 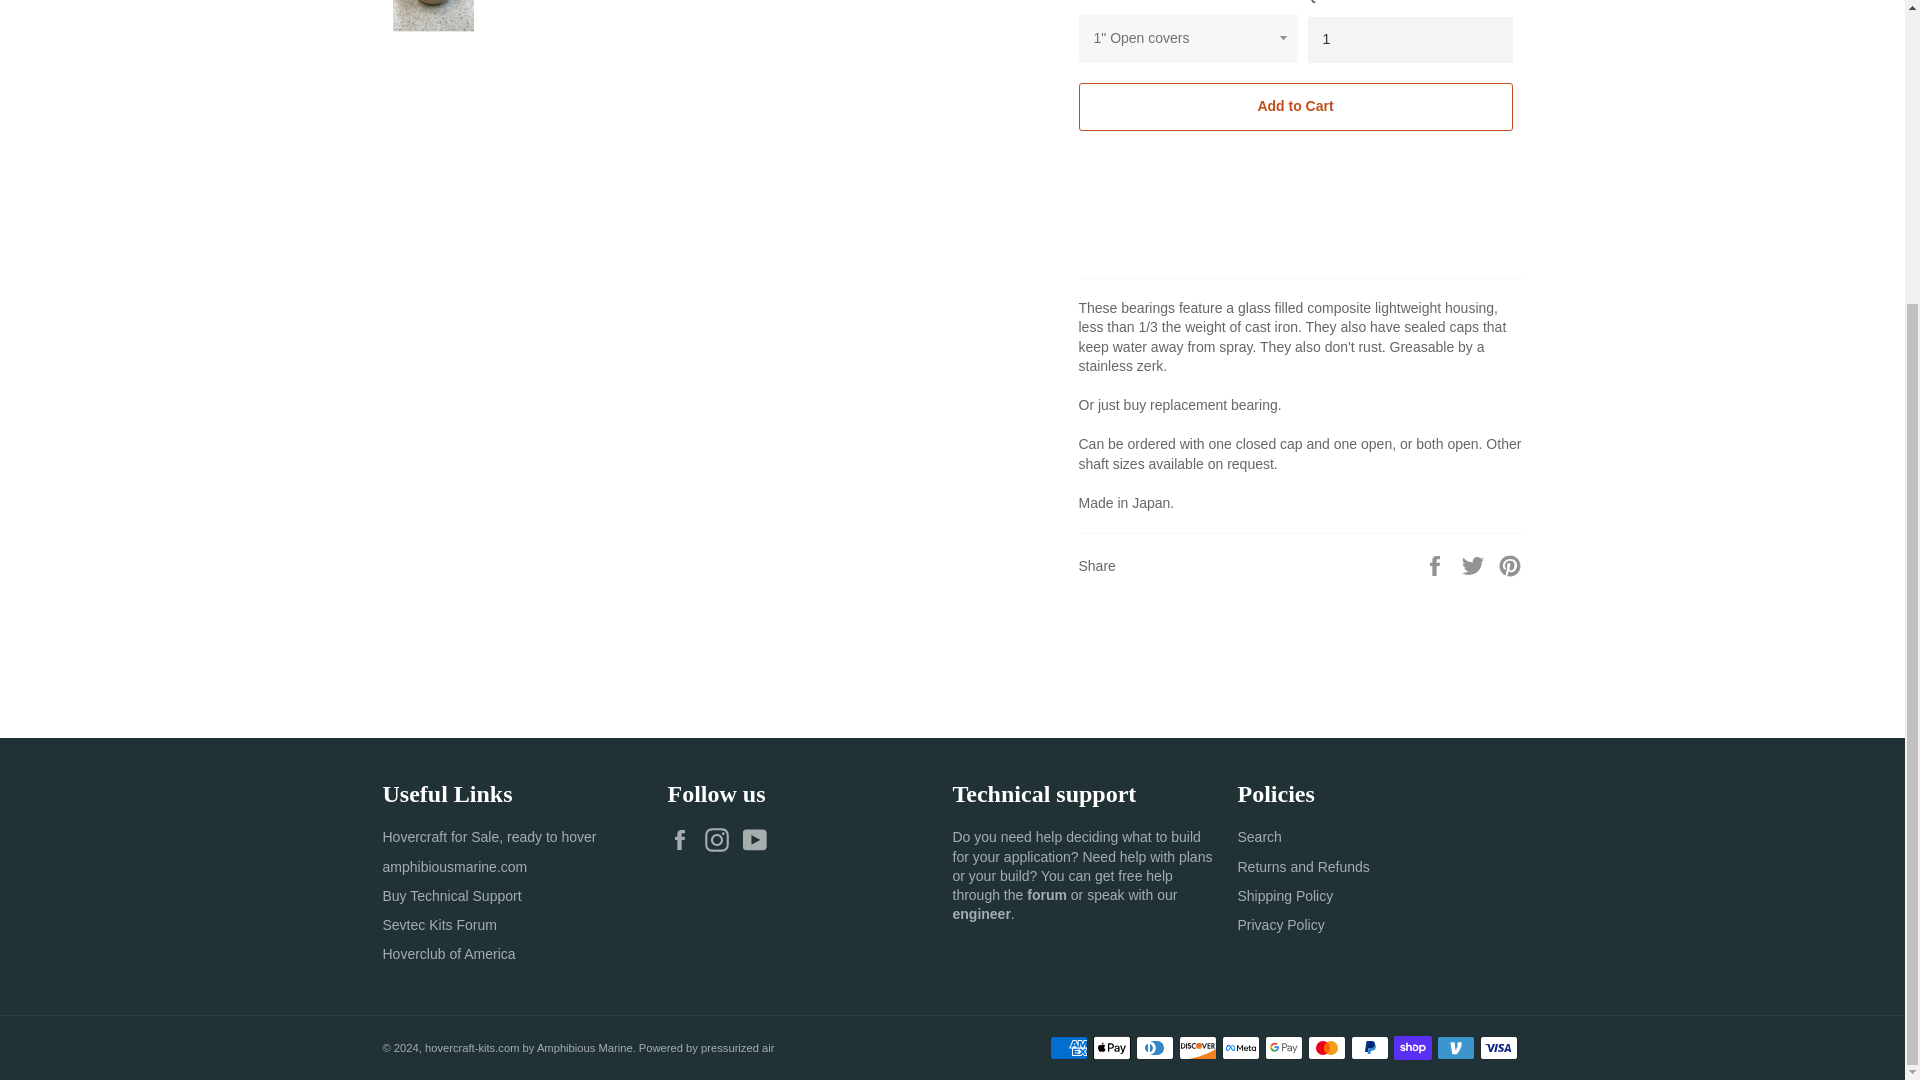 I want to click on hovercraft-kits.com by Amphibious Marine on YouTube, so click(x=760, y=840).